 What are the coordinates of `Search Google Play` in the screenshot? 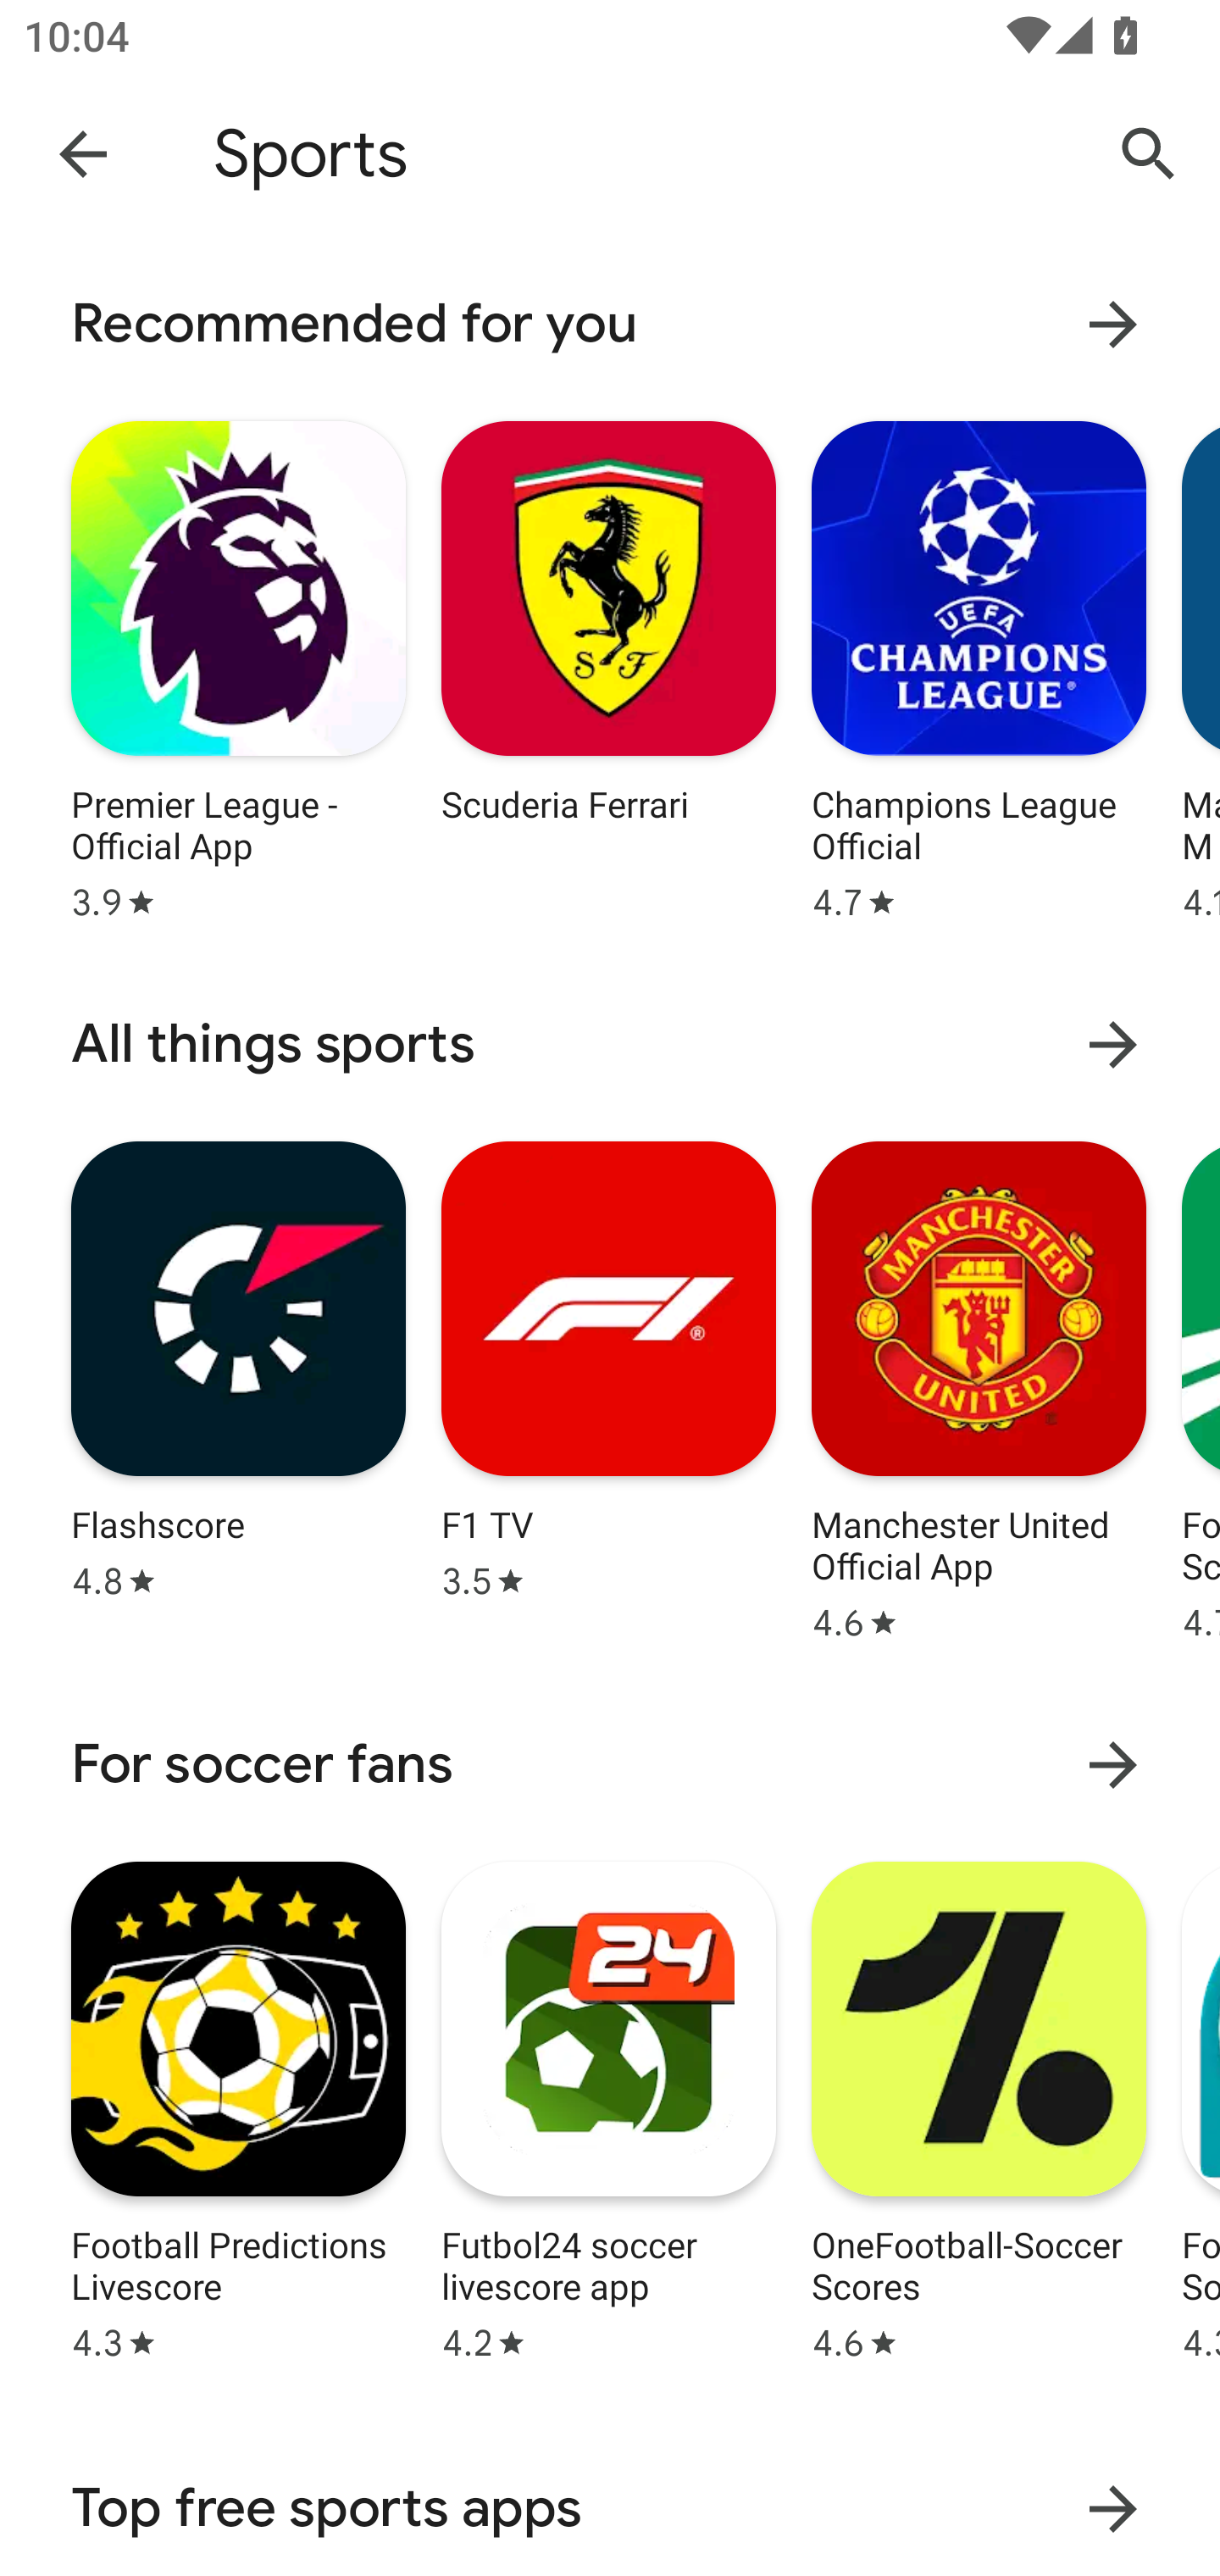 It's located at (1149, 154).